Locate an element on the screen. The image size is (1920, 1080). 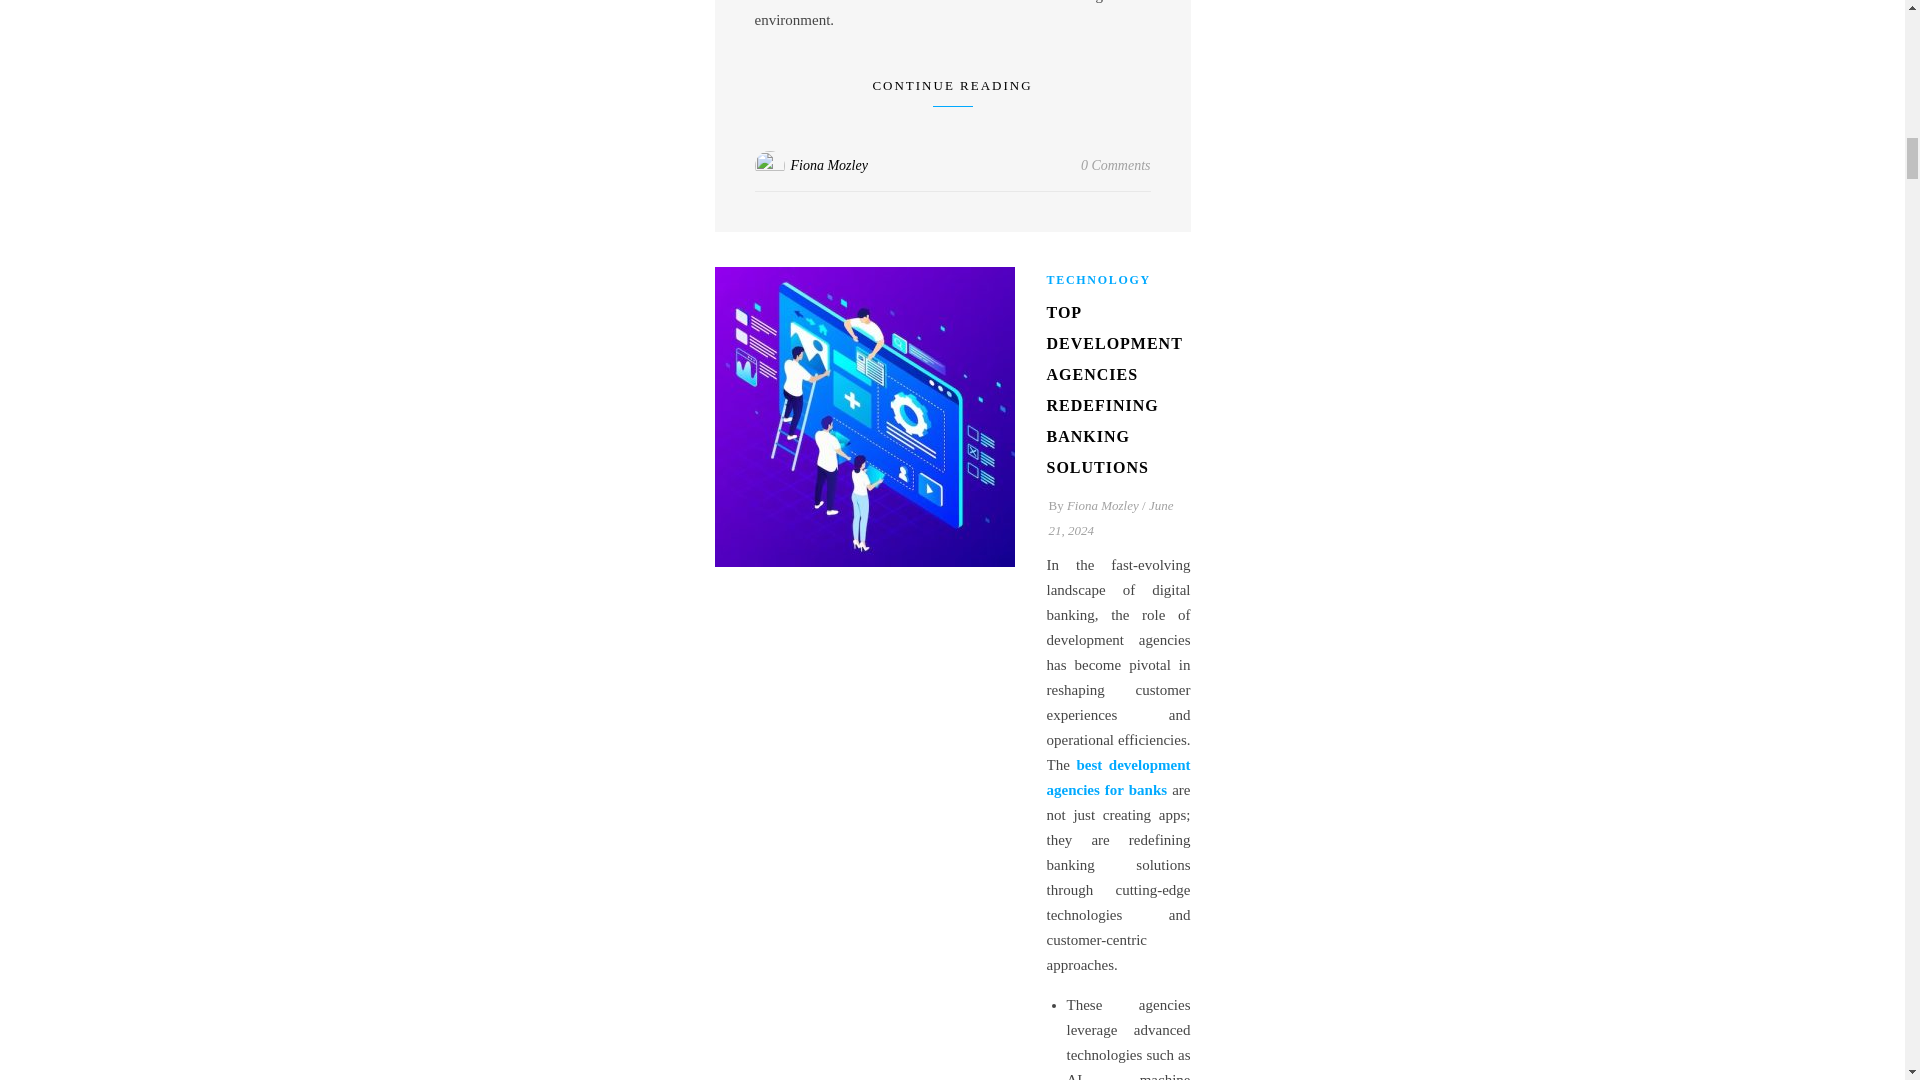
Posts by Fiona Mozley is located at coordinates (828, 164).